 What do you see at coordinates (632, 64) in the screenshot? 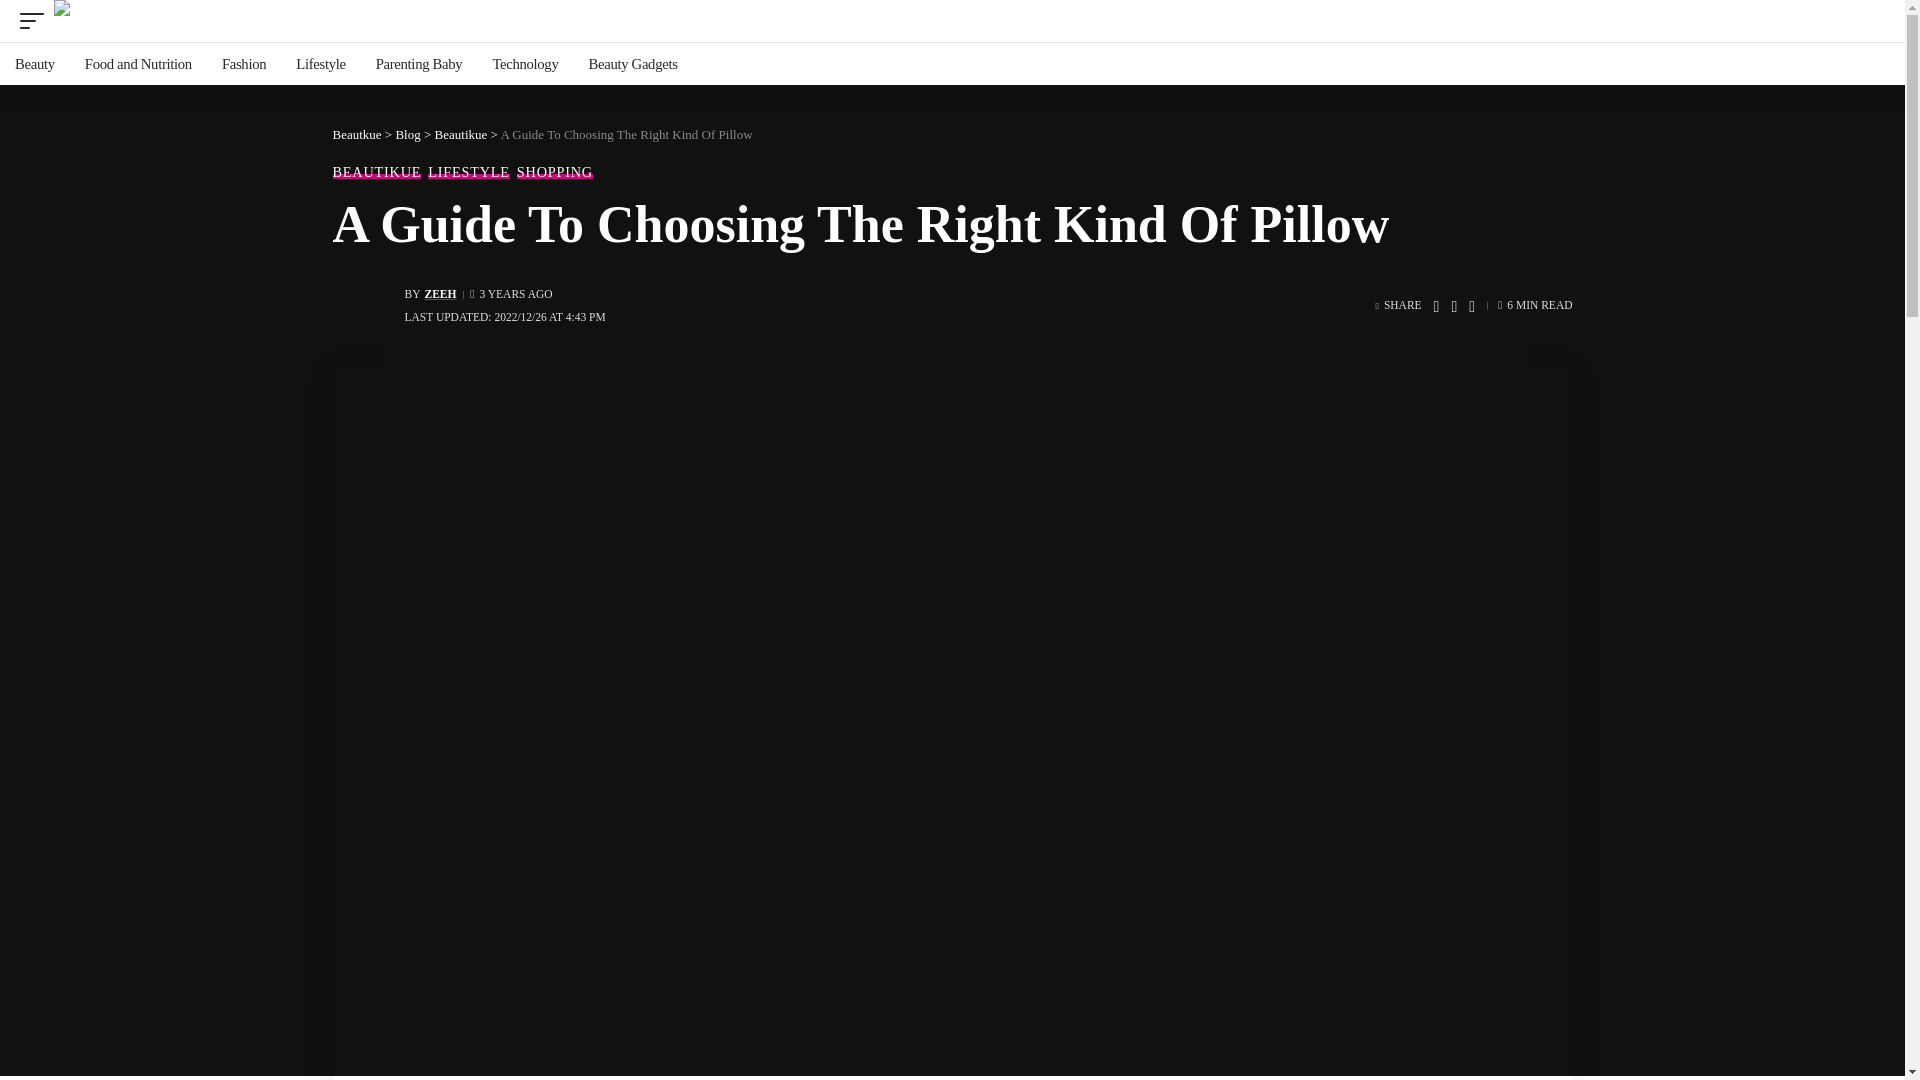
I see `Beauty Gadgets` at bounding box center [632, 64].